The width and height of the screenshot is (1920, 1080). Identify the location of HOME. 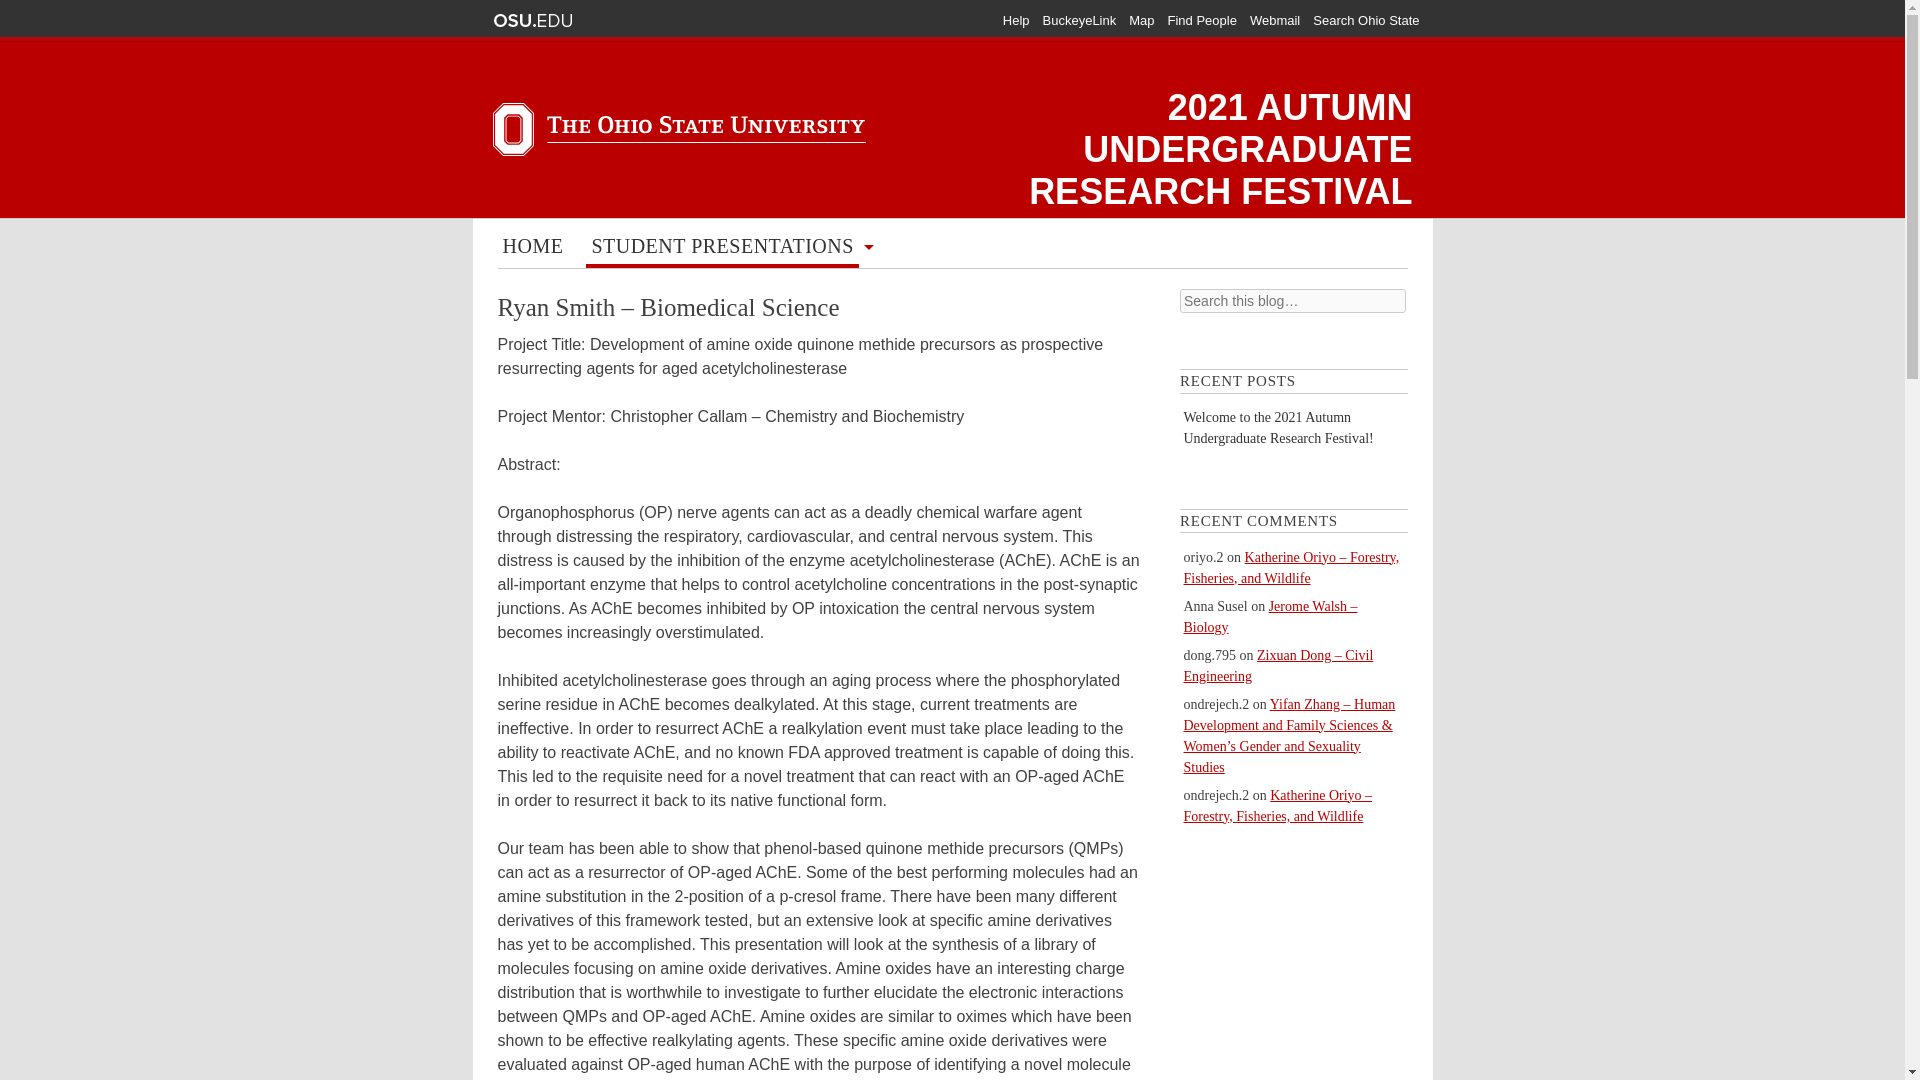
(532, 248).